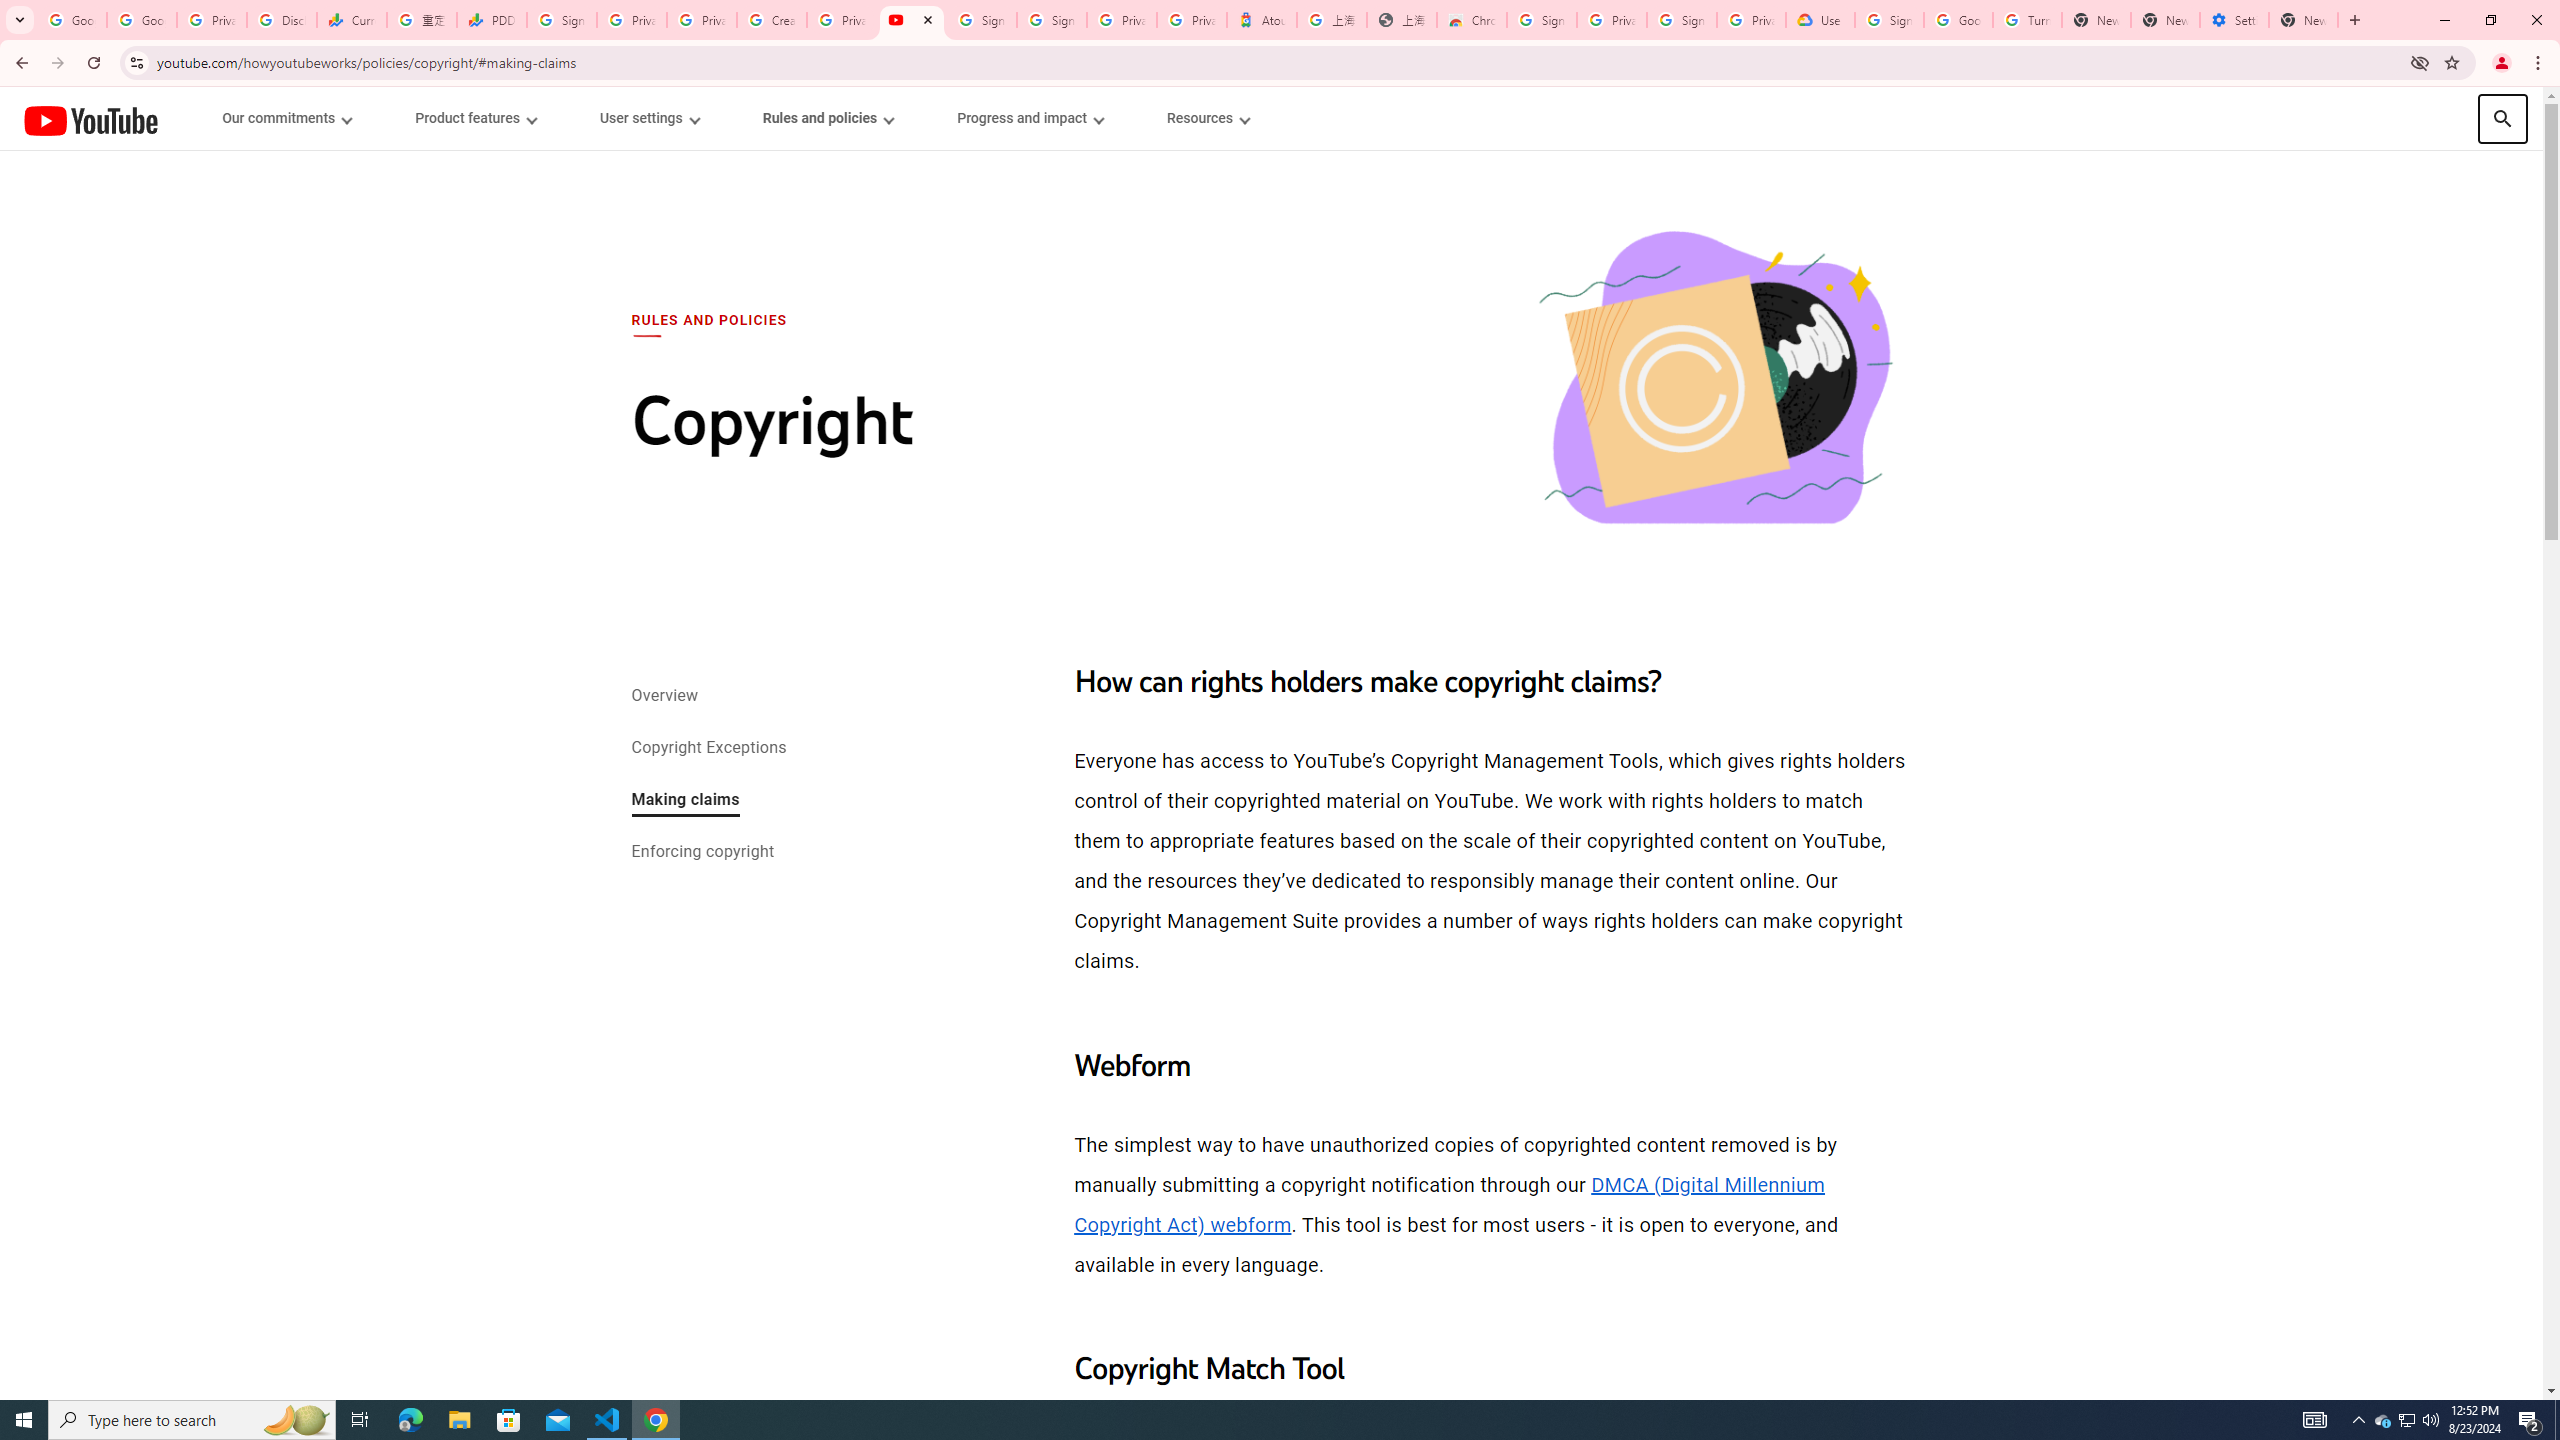  I want to click on Sign in - Google Accounts, so click(1888, 20).